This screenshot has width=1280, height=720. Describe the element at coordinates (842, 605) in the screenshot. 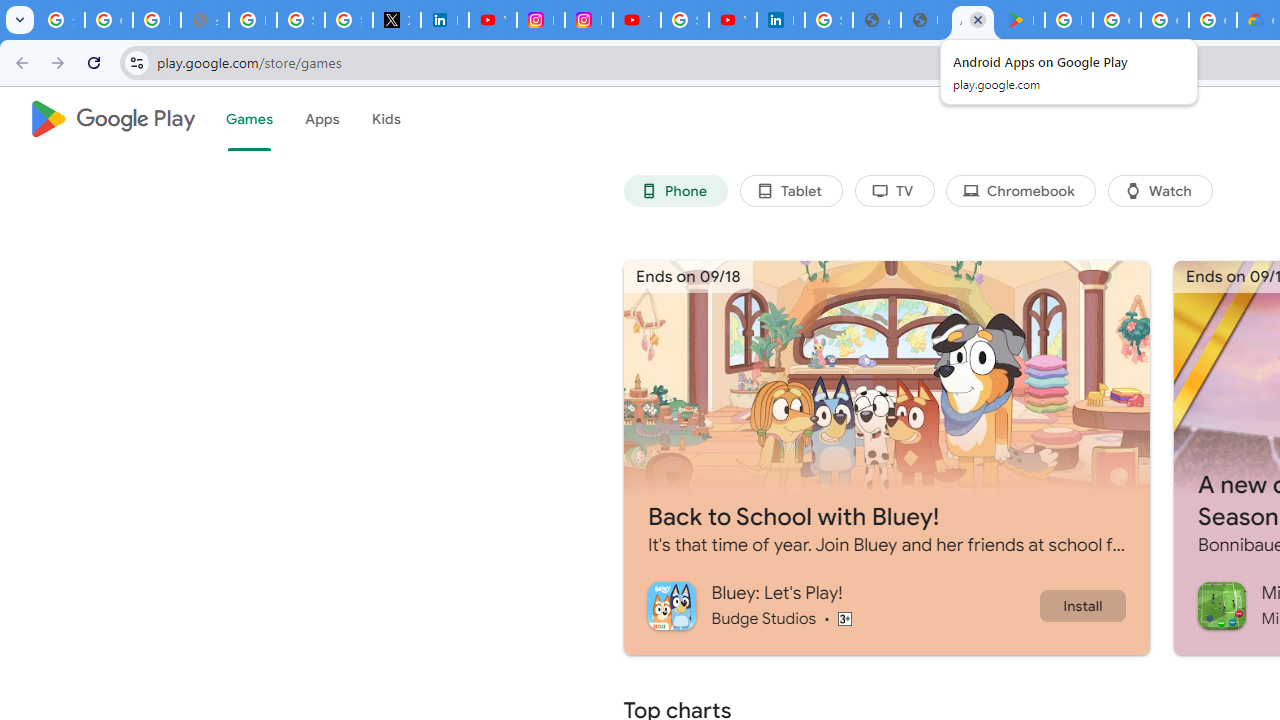

I see `Bluey: Let's Play! Budge Studios Content rating Rated for 3+` at that location.